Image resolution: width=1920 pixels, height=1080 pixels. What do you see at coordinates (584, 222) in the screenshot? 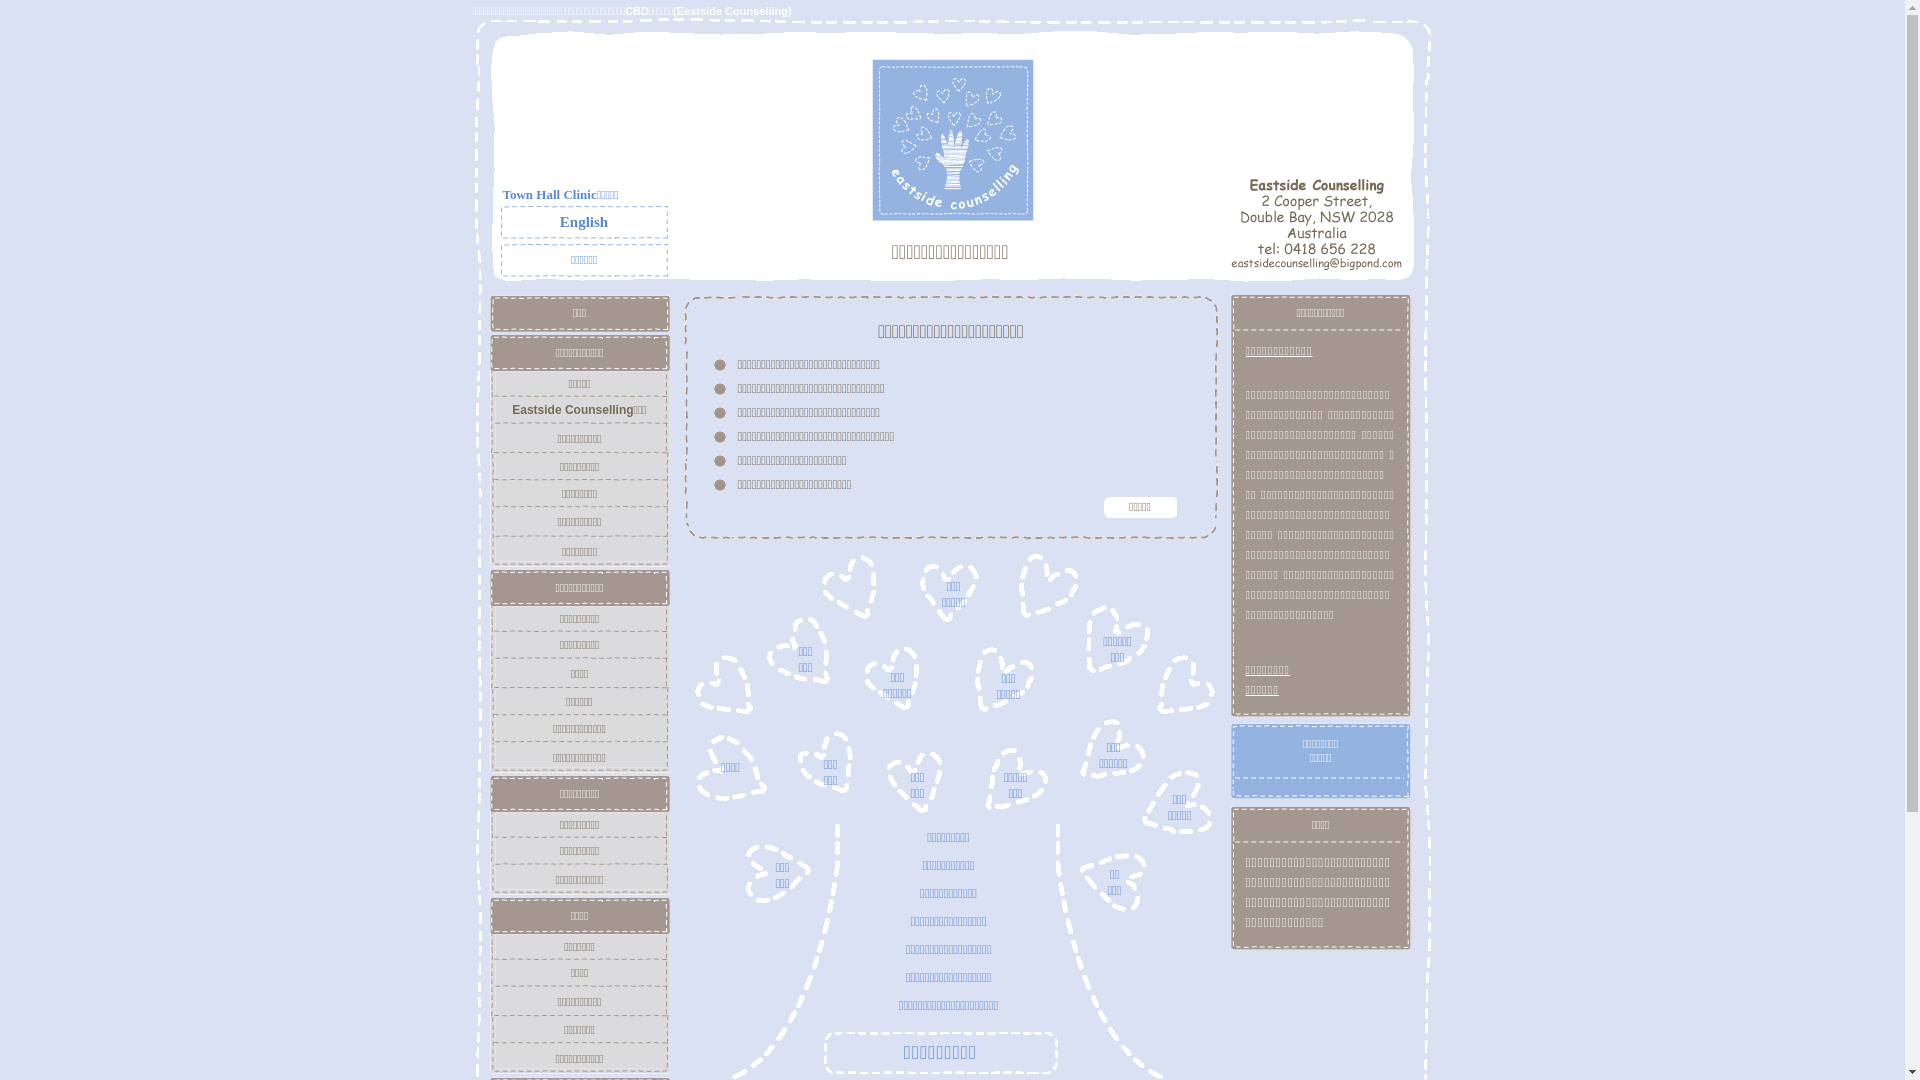
I see `English` at bounding box center [584, 222].